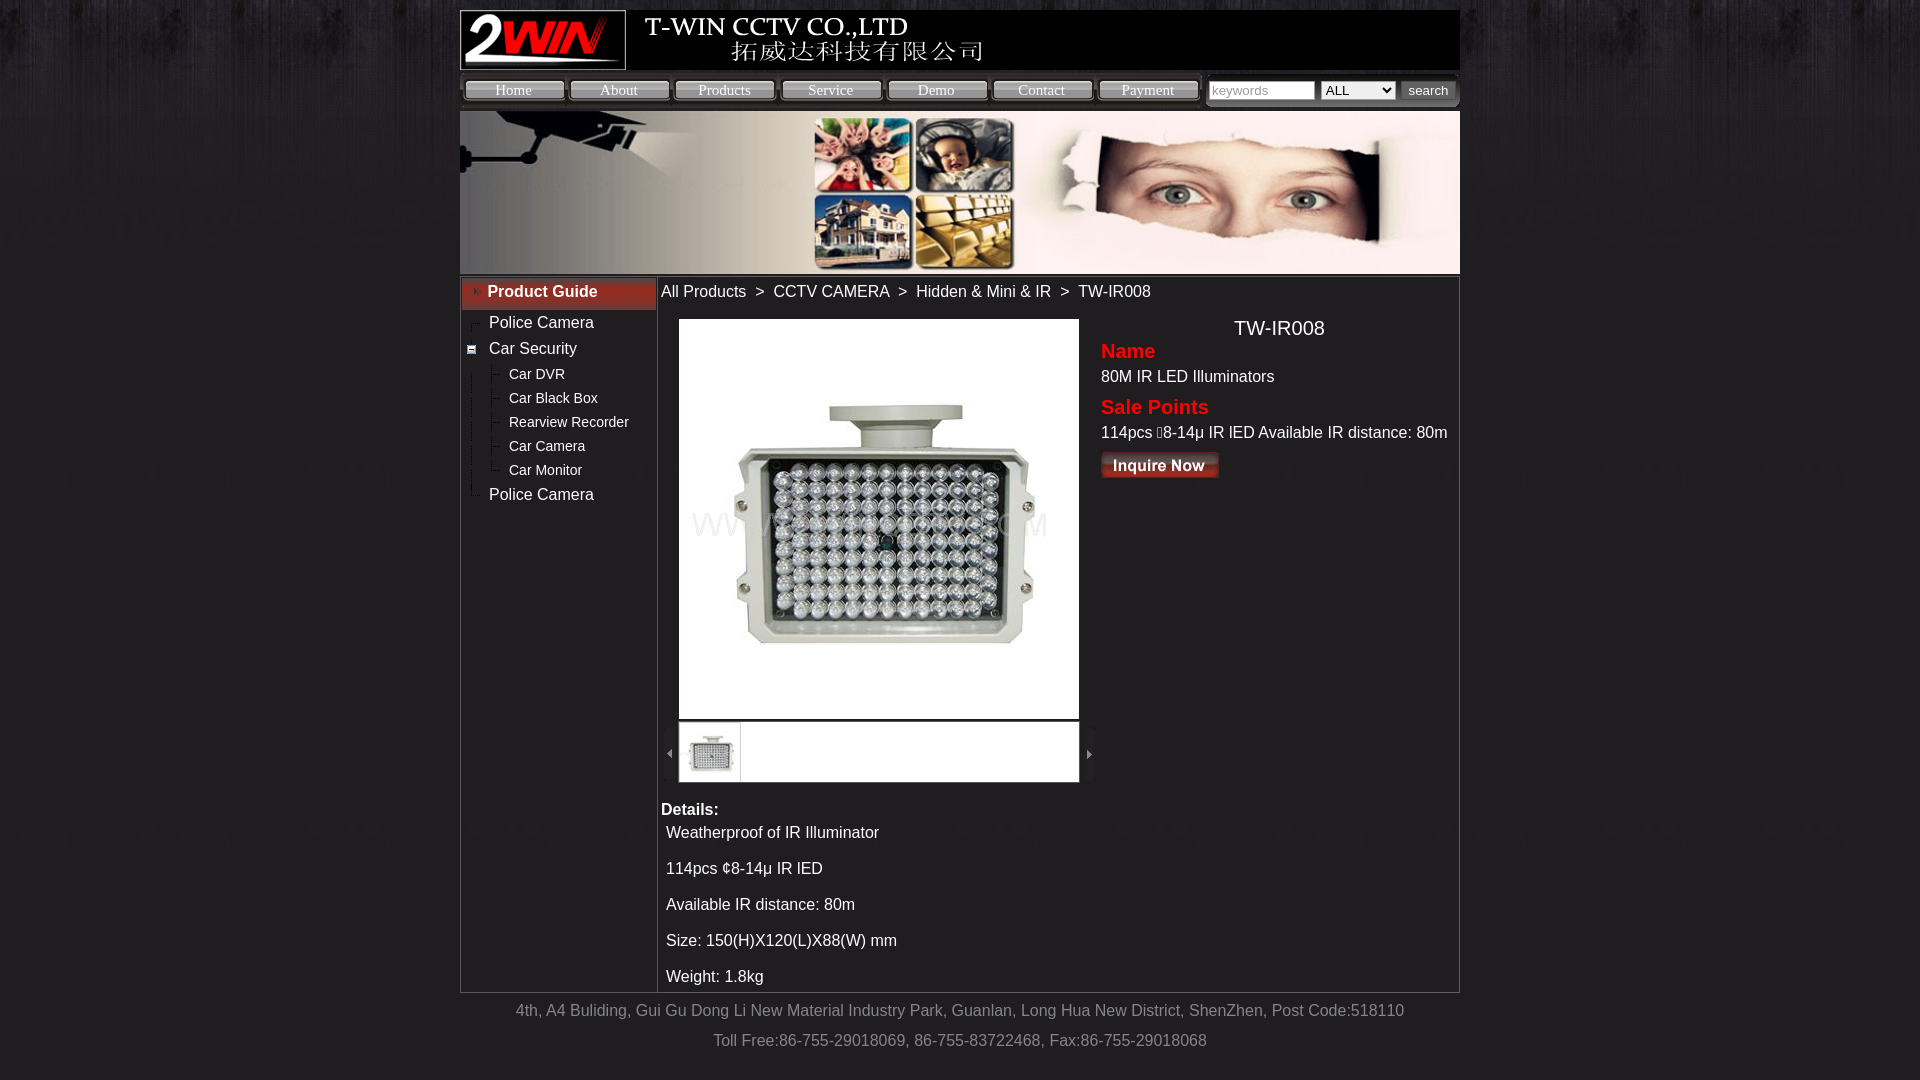 This screenshot has height=1080, width=1920. Describe the element at coordinates (536, 374) in the screenshot. I see `Car DVR` at that location.